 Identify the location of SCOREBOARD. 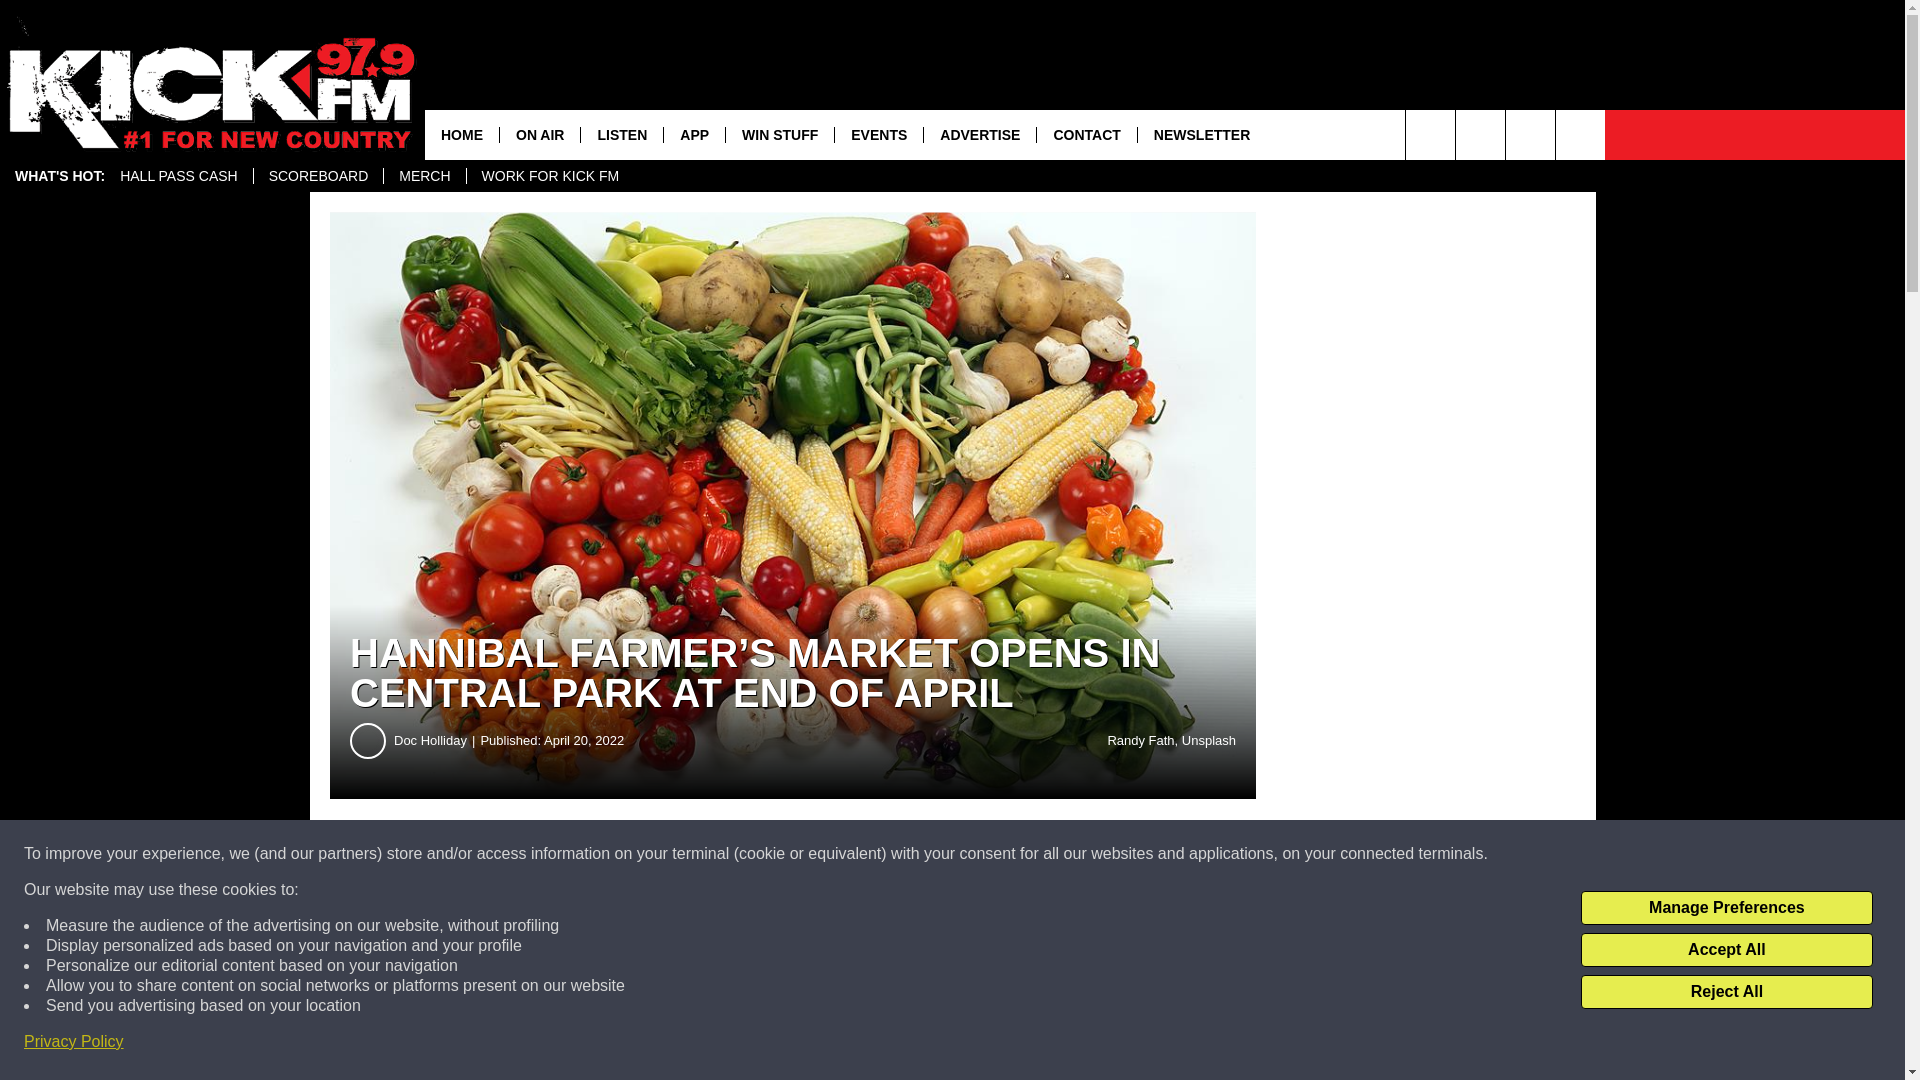
(318, 176).